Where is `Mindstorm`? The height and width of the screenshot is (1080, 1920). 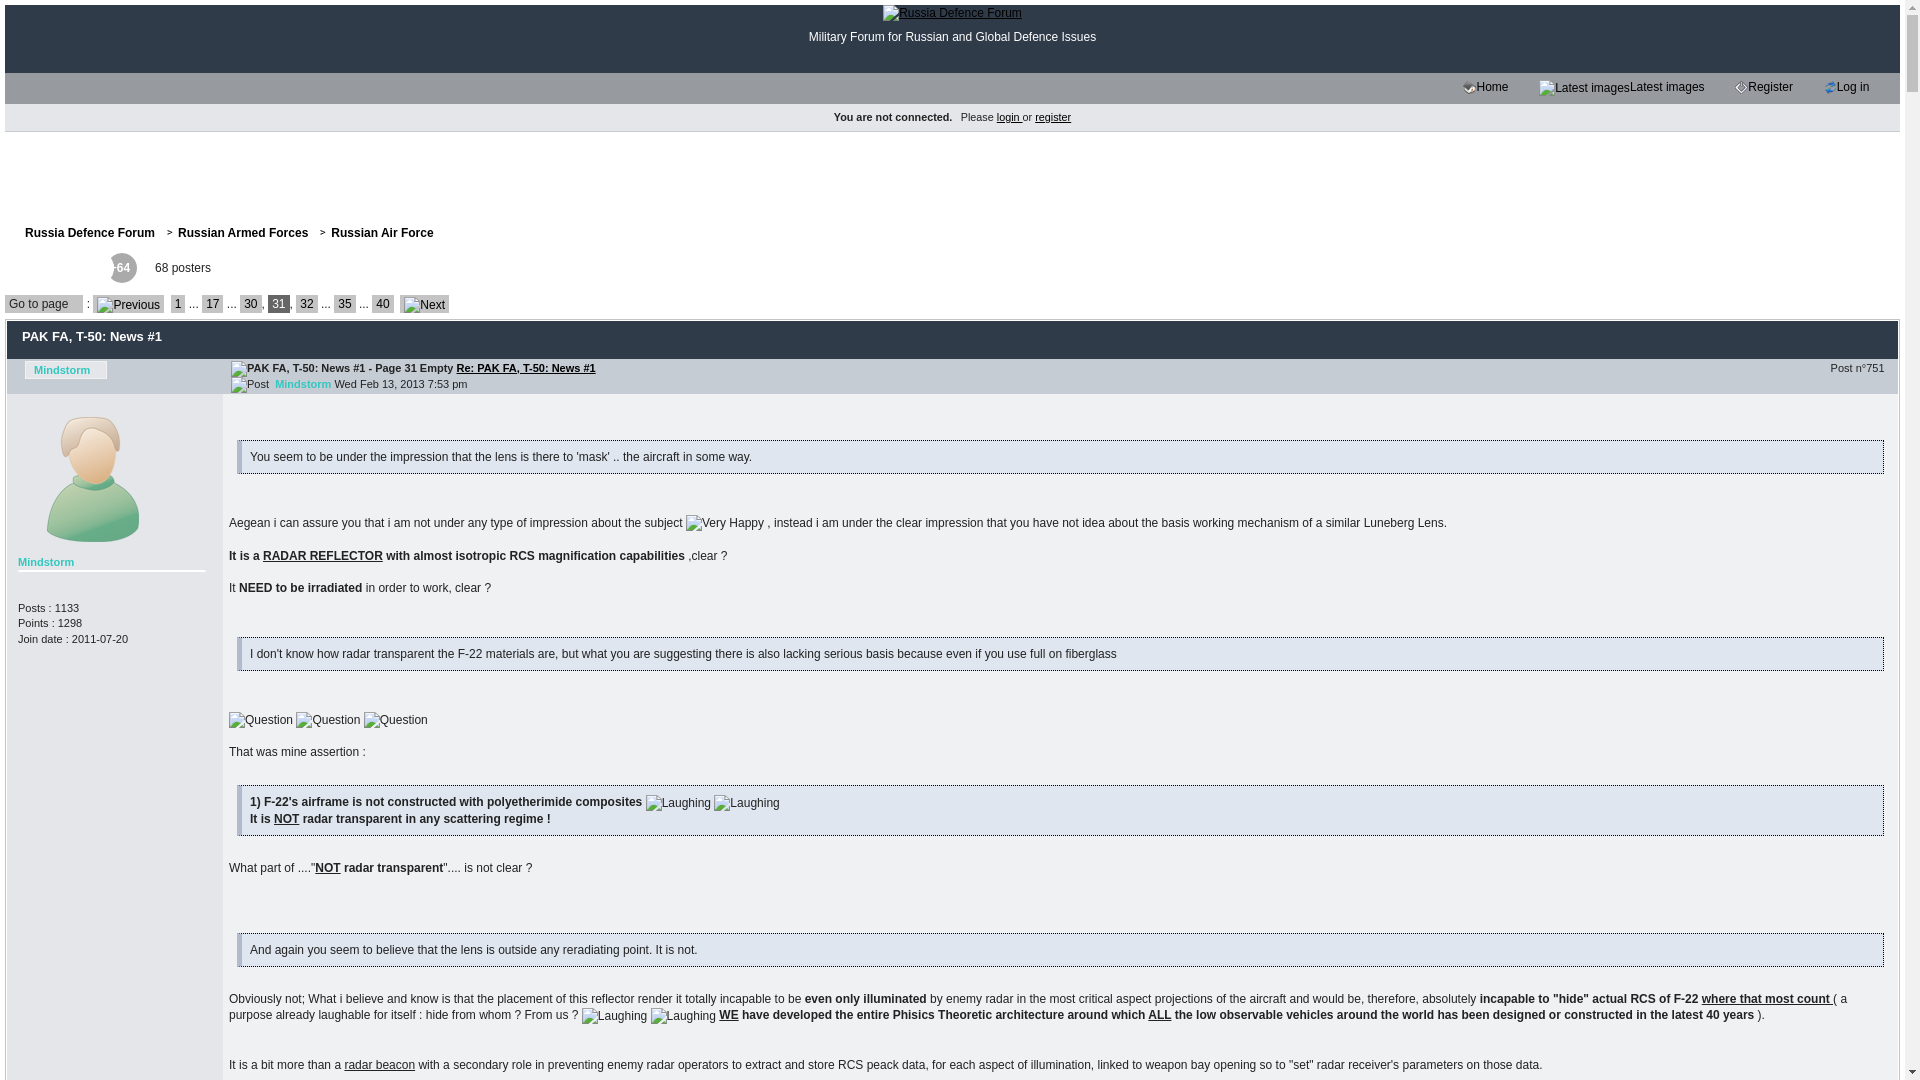 Mindstorm is located at coordinates (66, 370).